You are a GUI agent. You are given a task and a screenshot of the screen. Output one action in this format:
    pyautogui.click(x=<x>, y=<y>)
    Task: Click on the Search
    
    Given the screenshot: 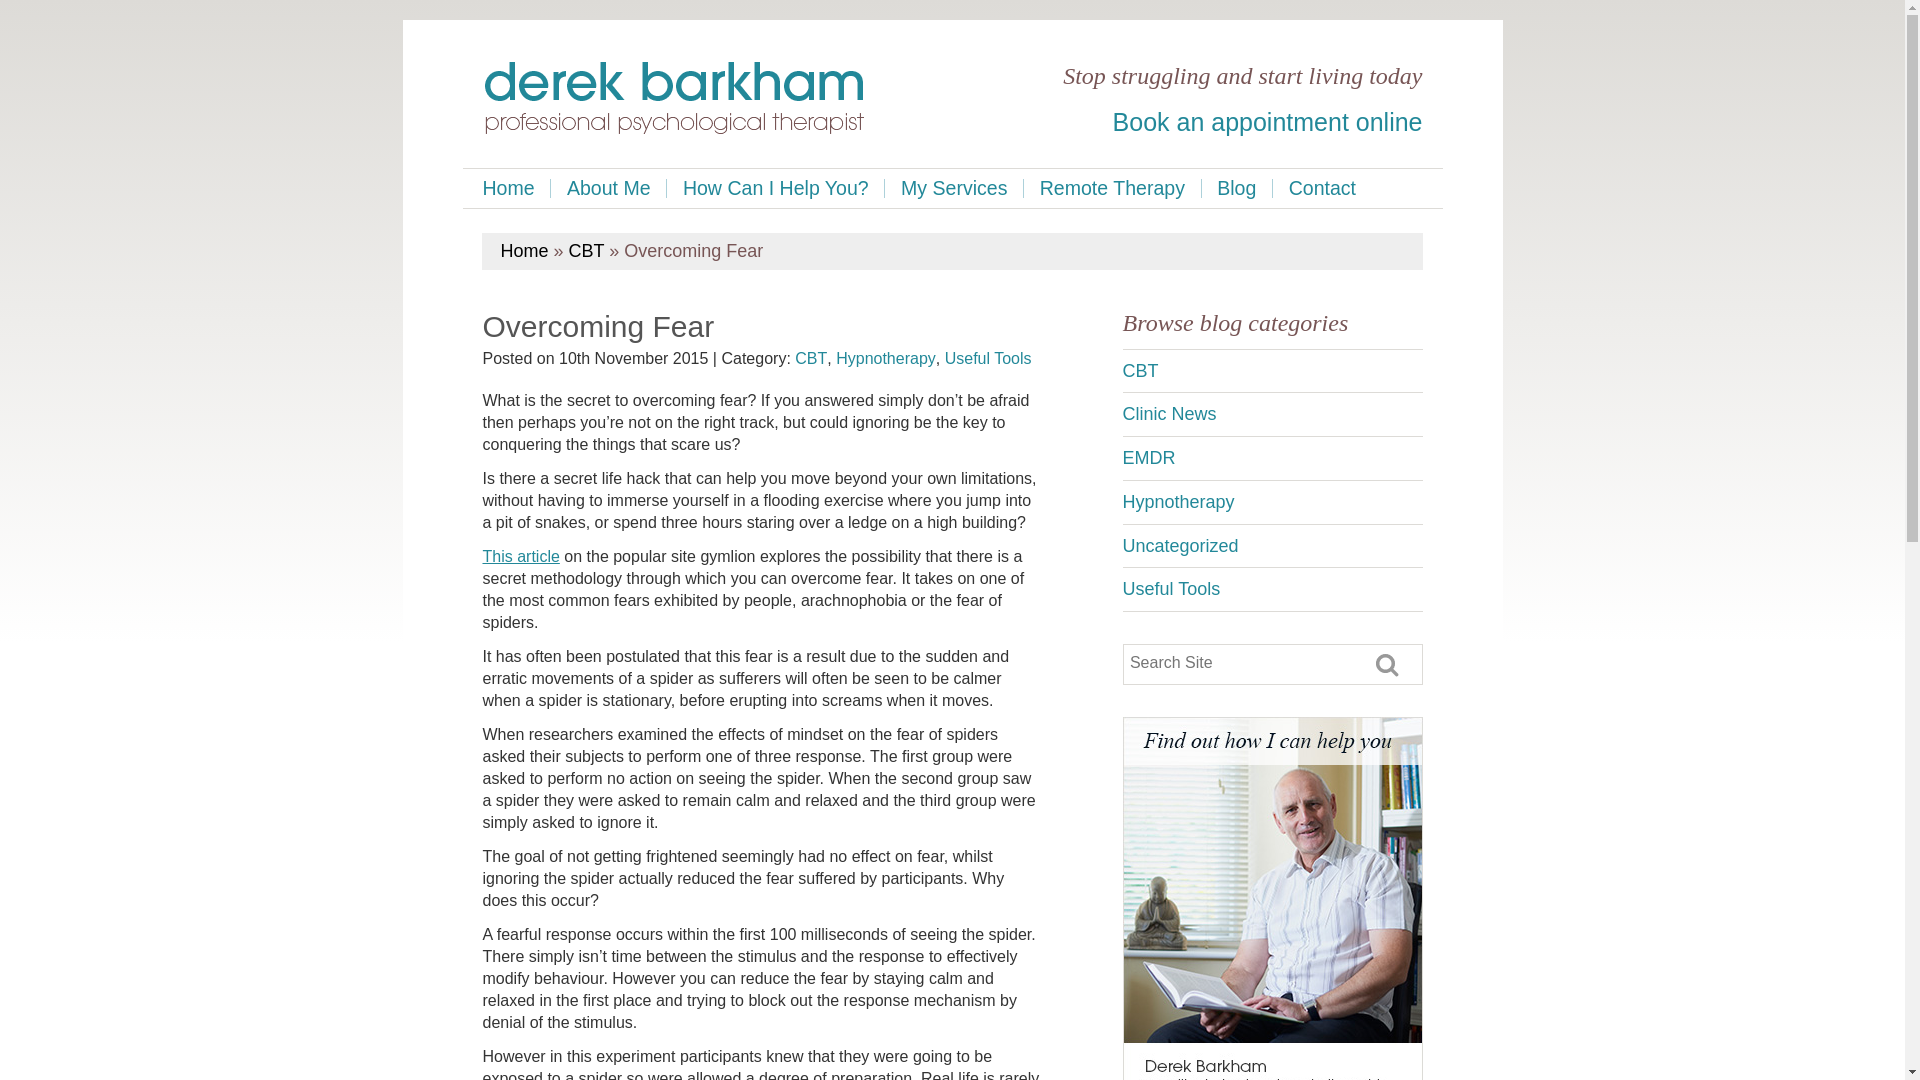 What is the action you would take?
    pyautogui.click(x=1388, y=662)
    